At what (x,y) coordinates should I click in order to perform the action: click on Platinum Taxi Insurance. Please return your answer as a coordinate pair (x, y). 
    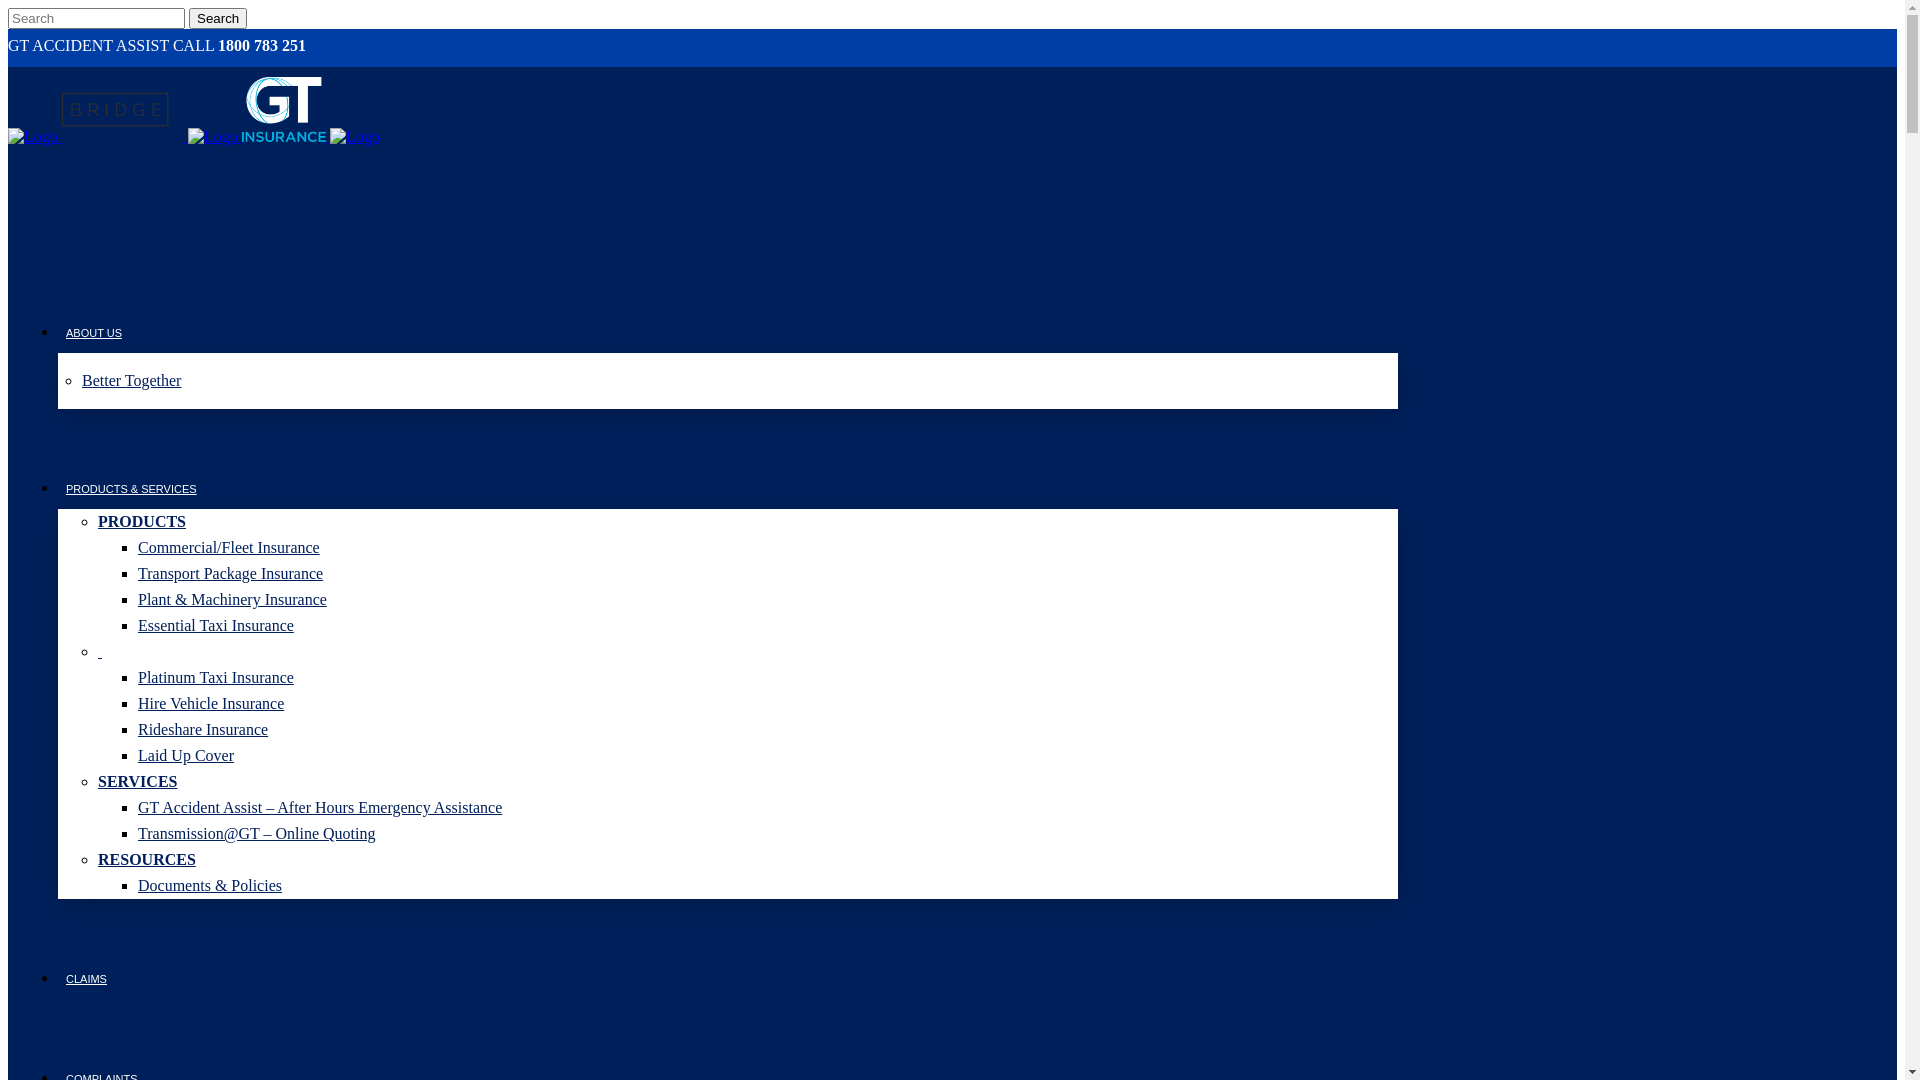
    Looking at the image, I should click on (768, 678).